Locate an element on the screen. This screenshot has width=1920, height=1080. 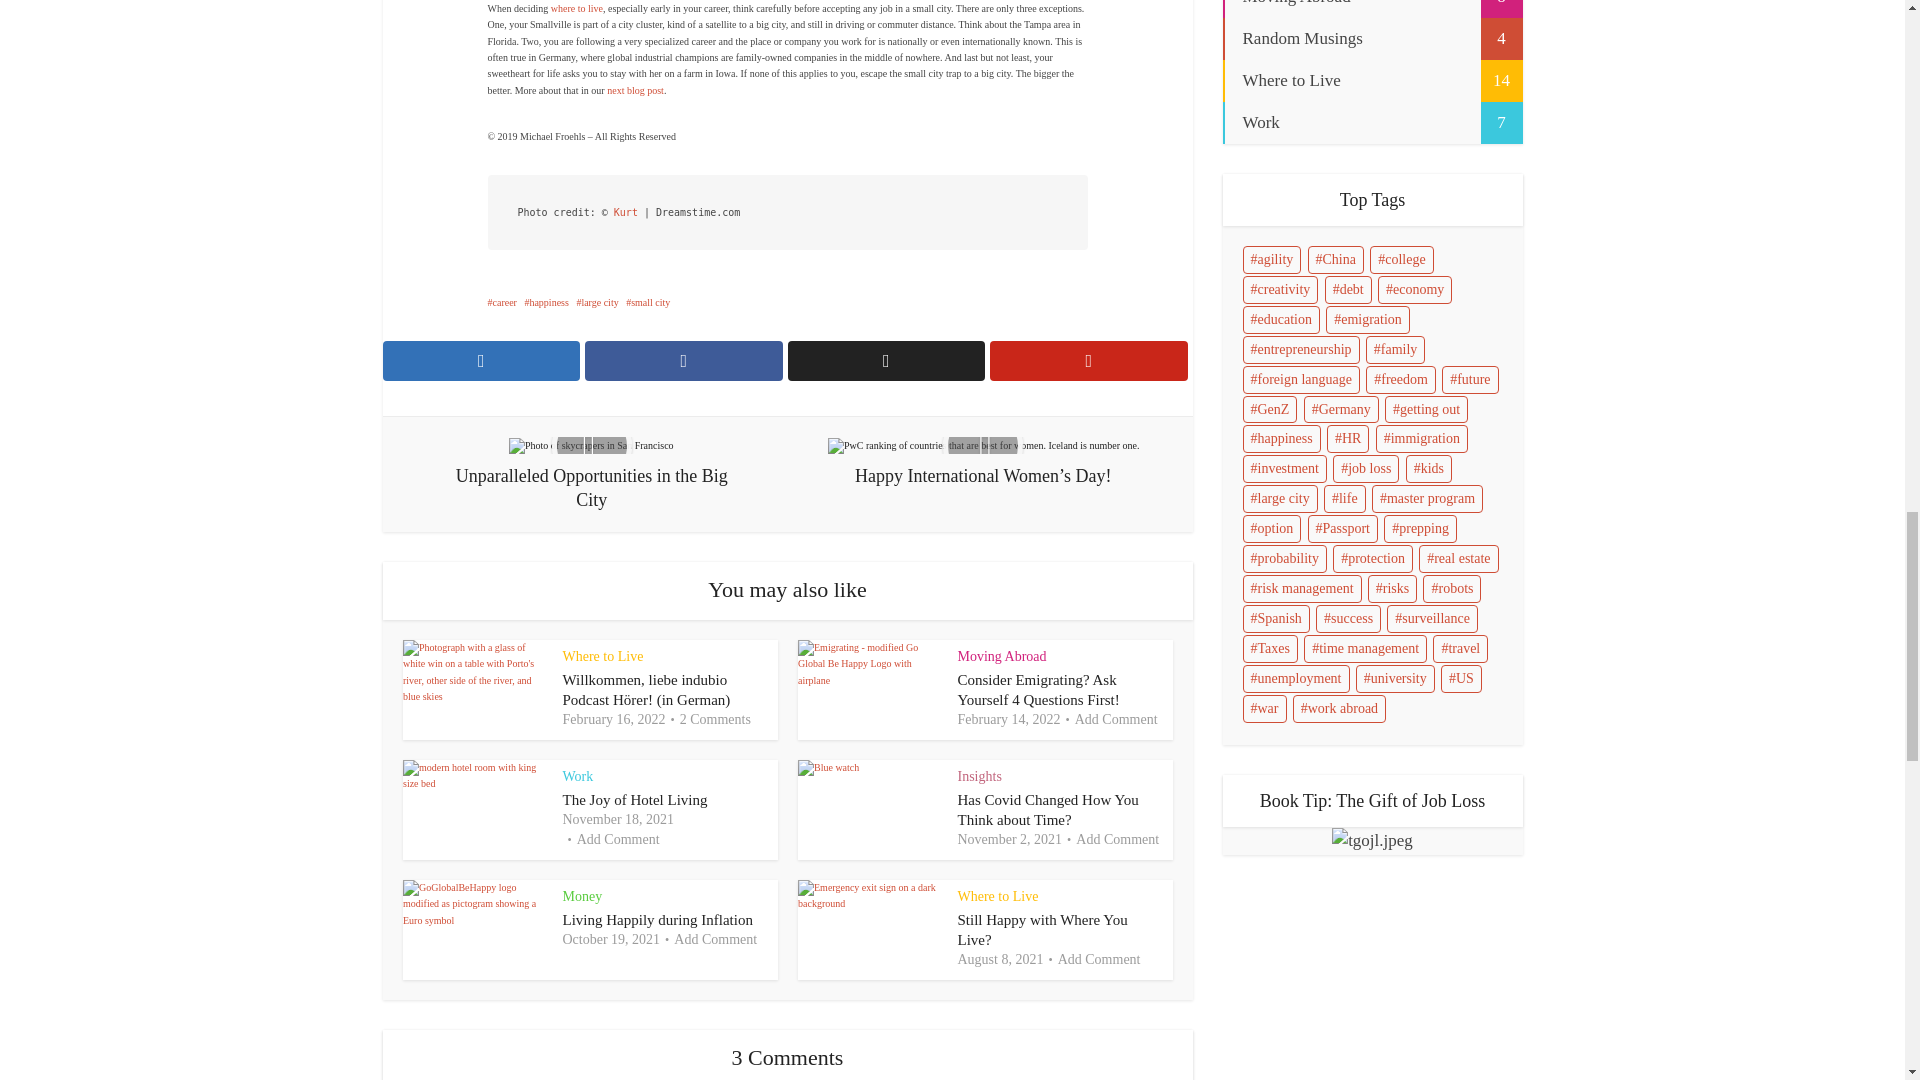
Kurt is located at coordinates (626, 212).